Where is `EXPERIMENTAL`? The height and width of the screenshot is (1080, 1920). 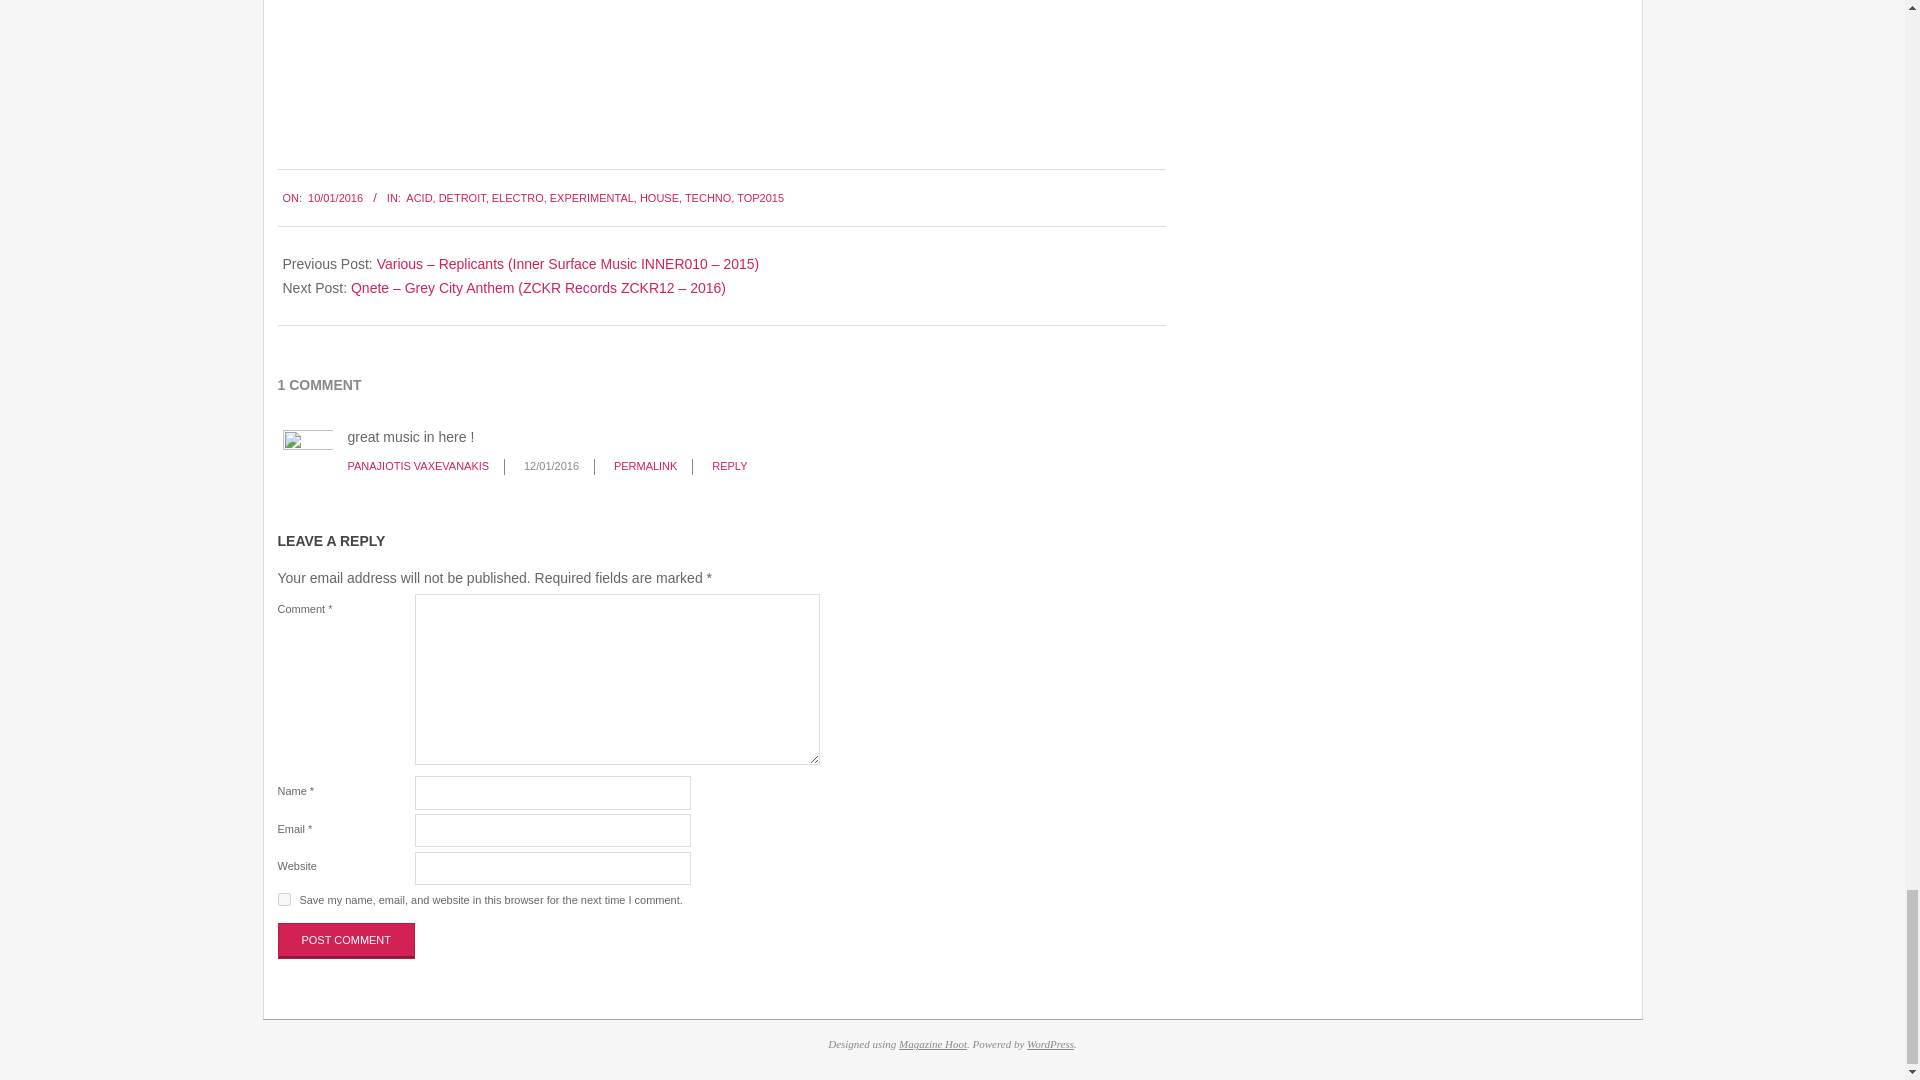 EXPERIMENTAL is located at coordinates (591, 198).